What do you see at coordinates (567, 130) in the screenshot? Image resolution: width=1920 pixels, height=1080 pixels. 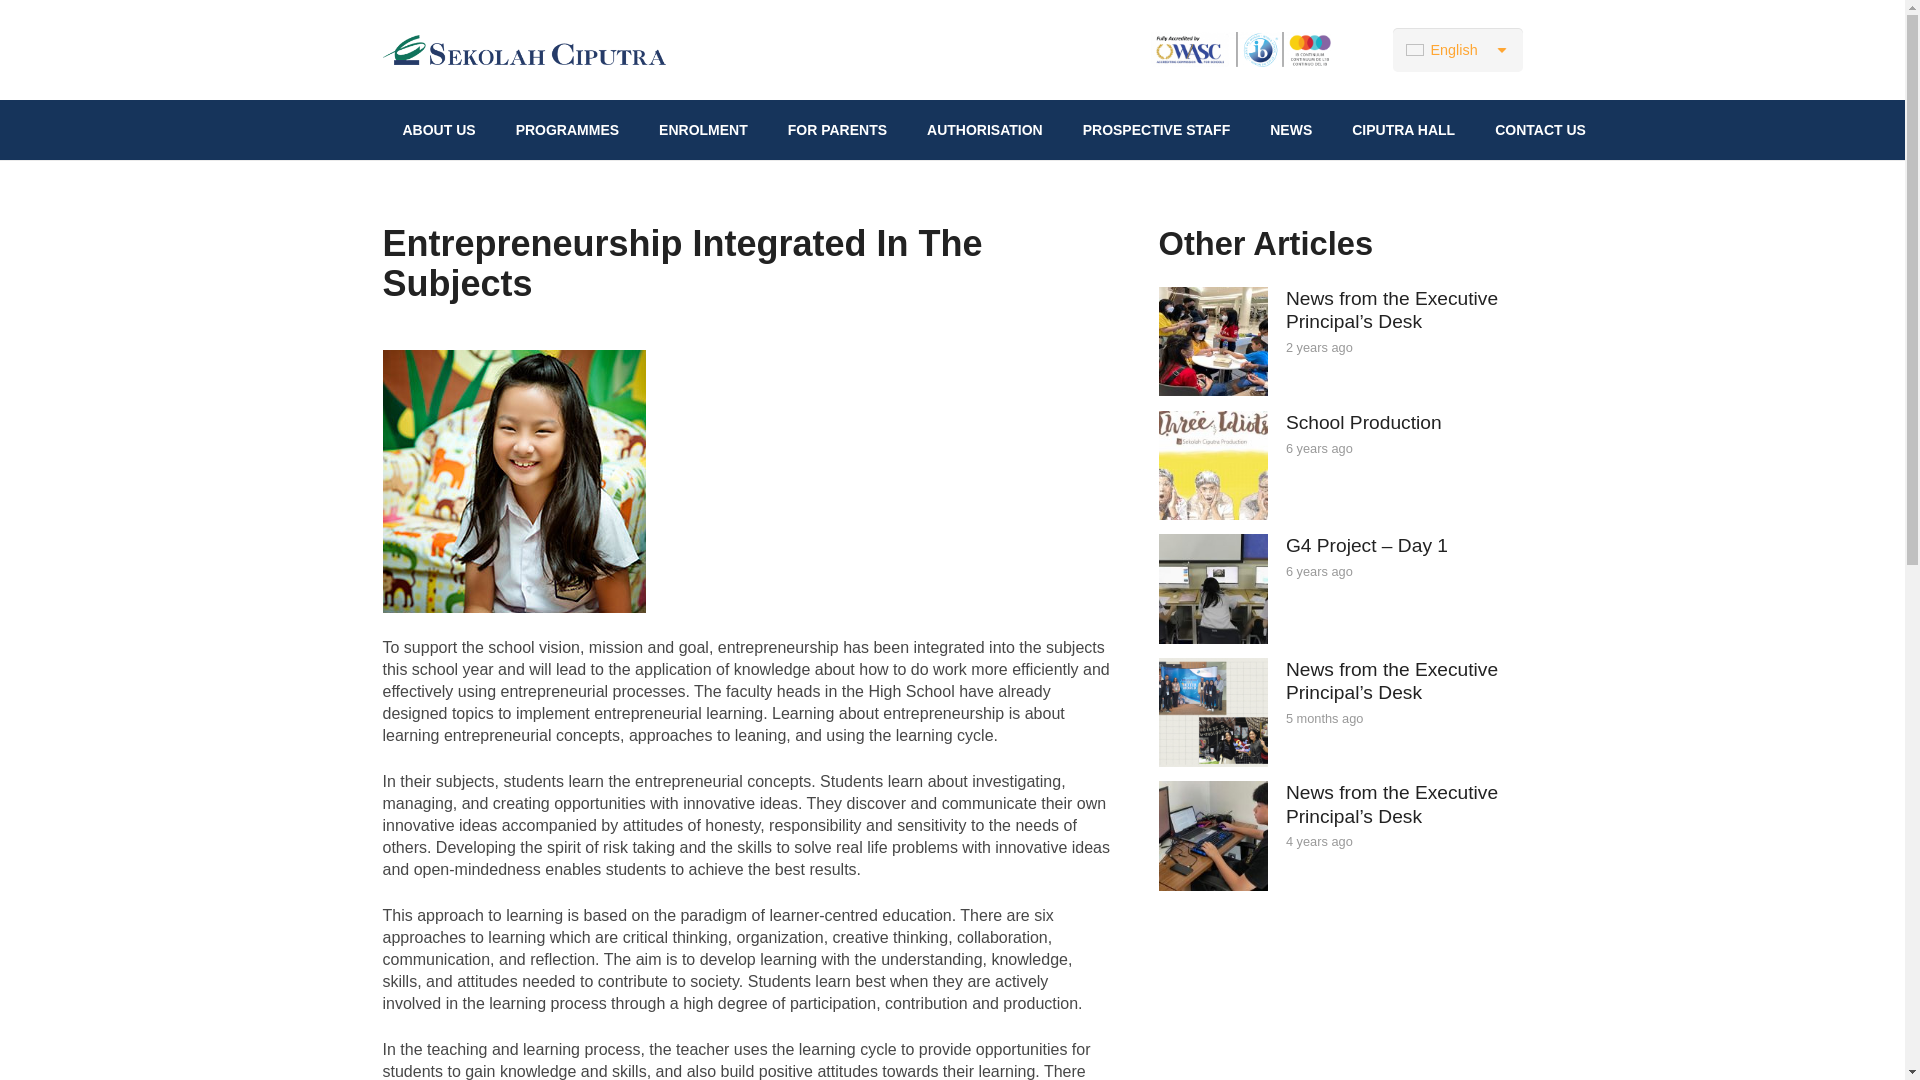 I see `PROGRAMMES` at bounding box center [567, 130].